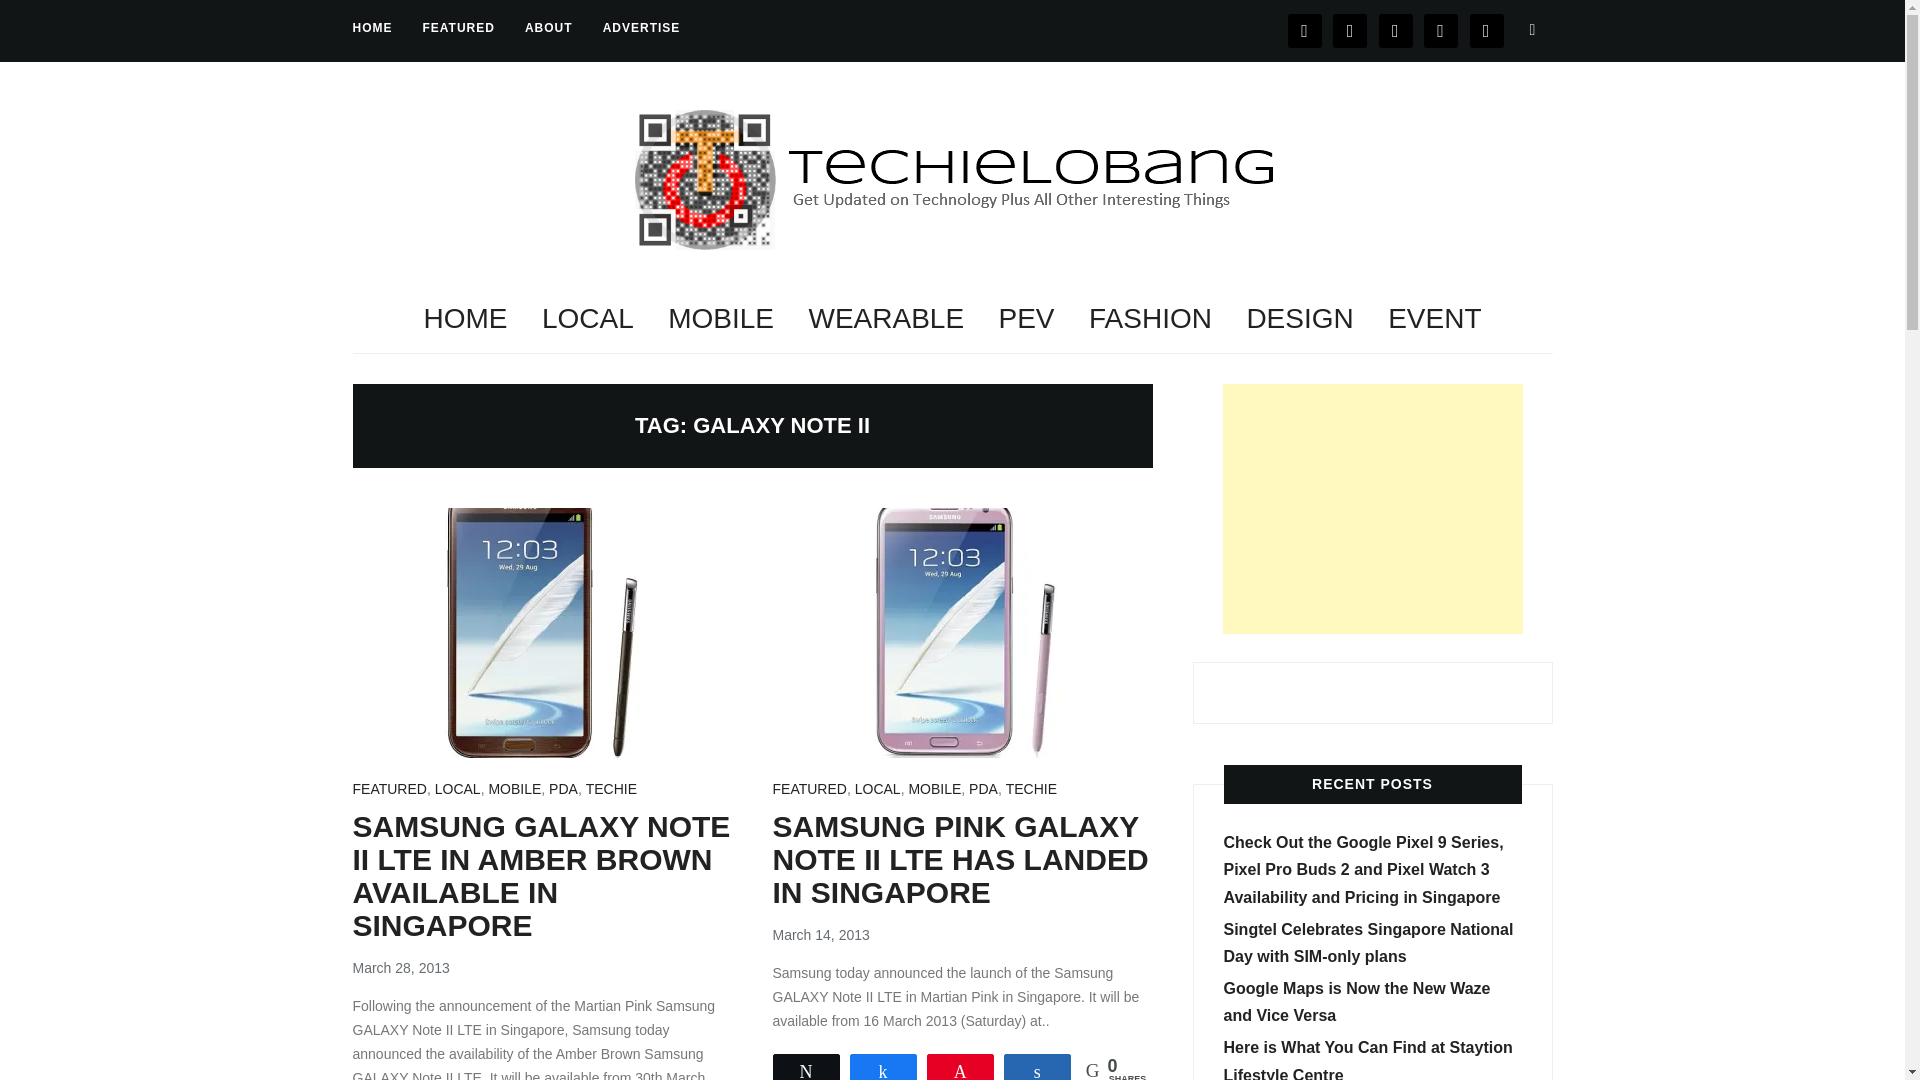  I want to click on LOCAL, so click(458, 790).